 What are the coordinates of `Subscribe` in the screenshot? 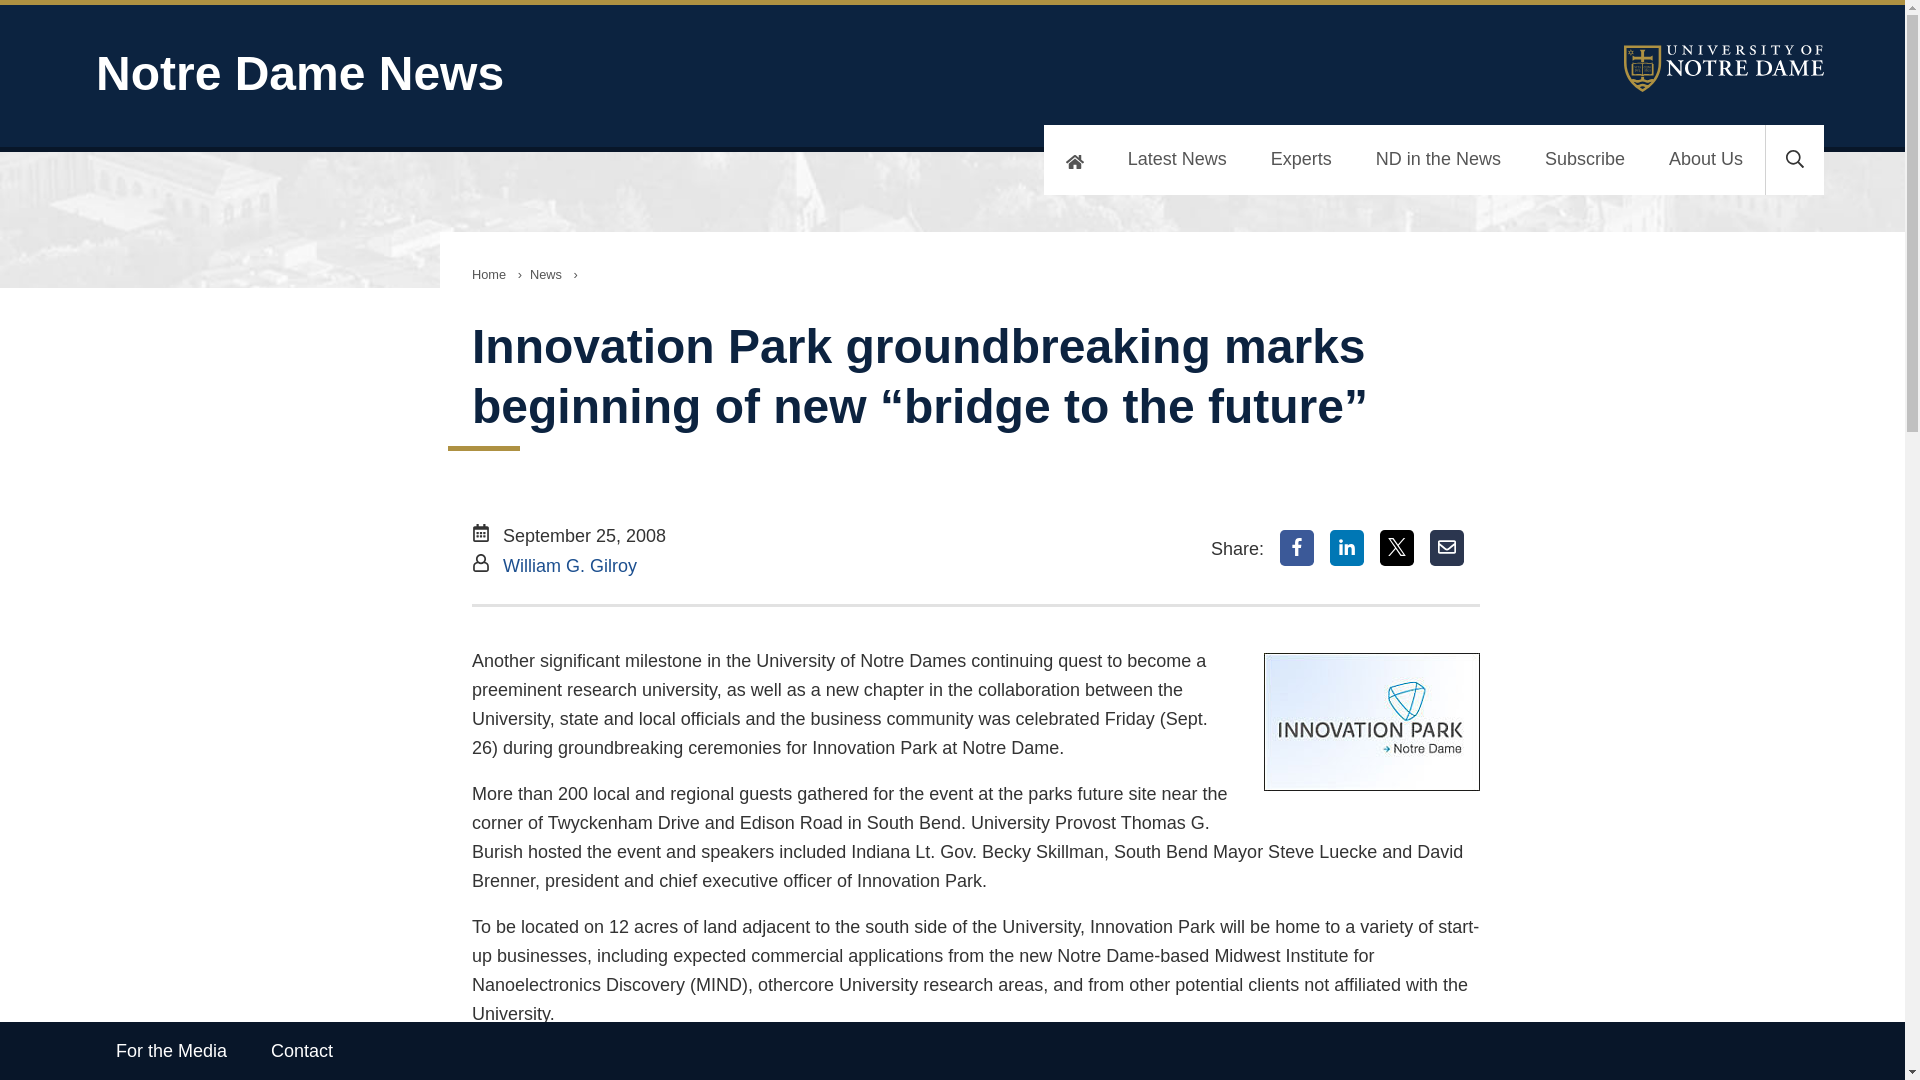 It's located at (1584, 160).